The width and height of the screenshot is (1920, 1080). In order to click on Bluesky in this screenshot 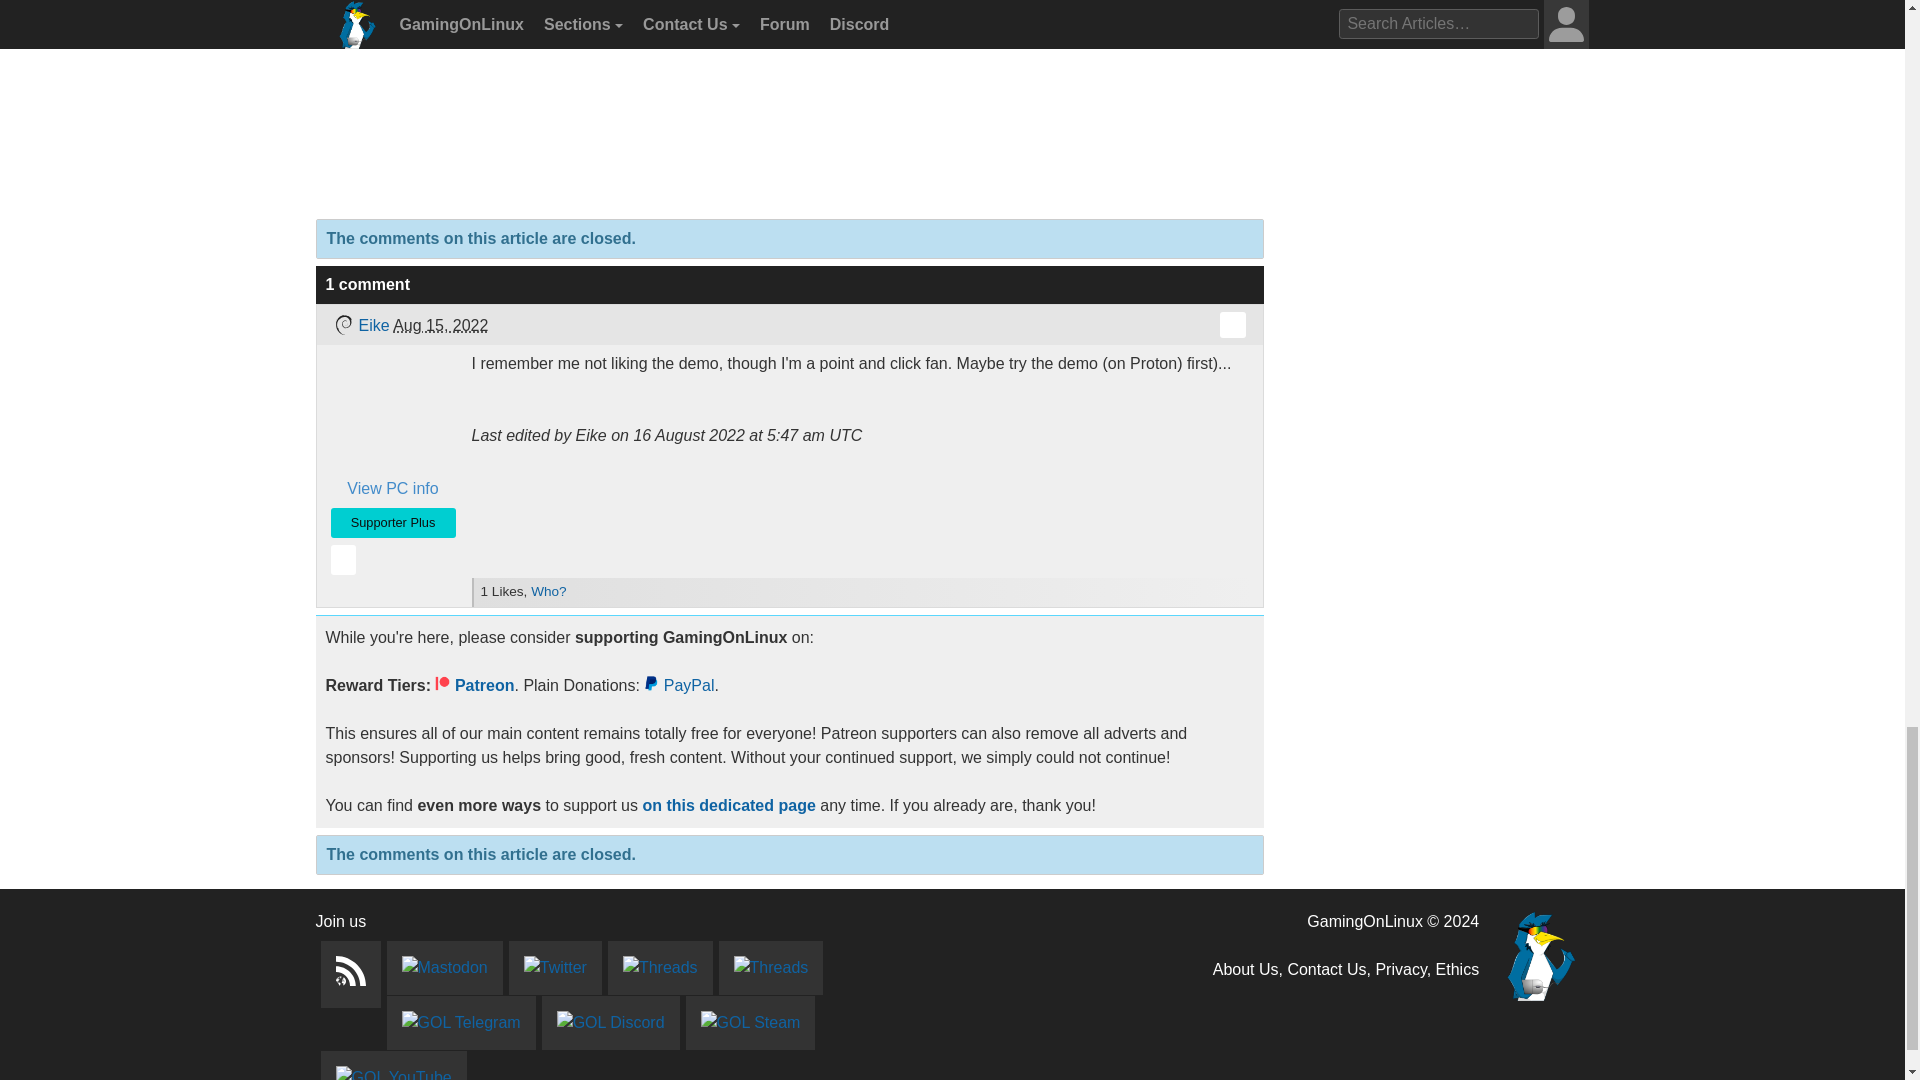, I will do `click(770, 967)`.